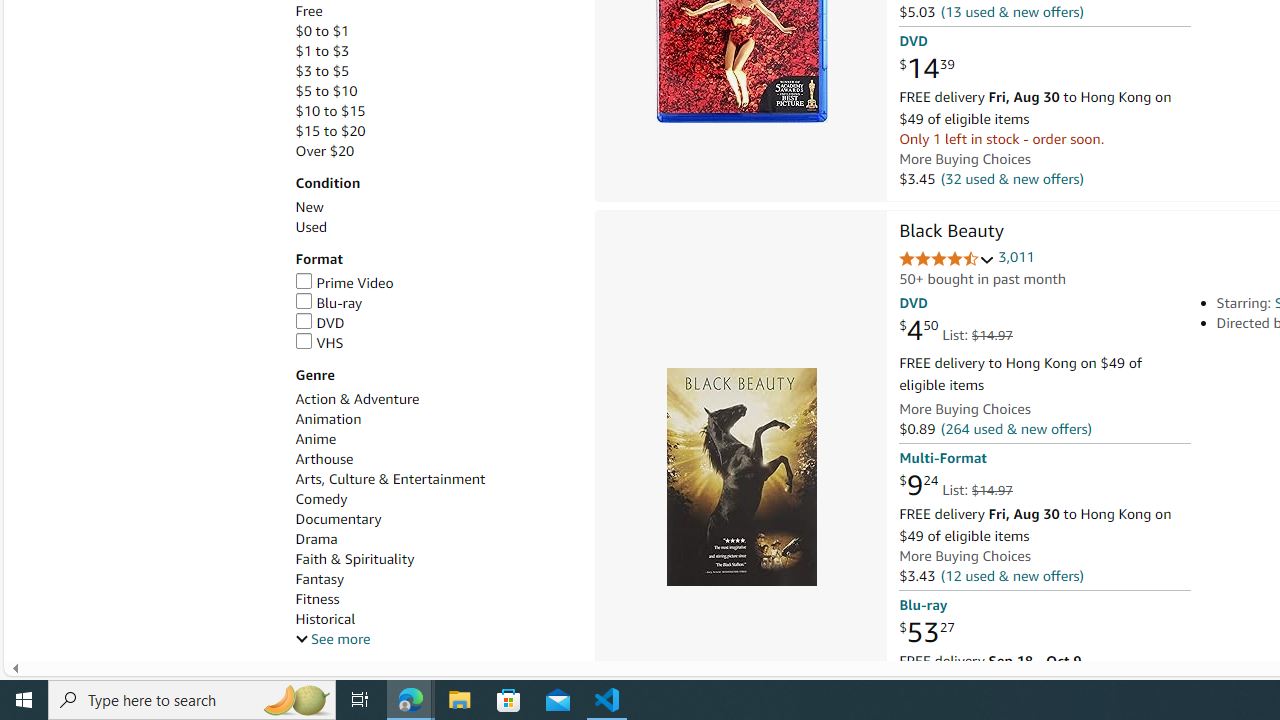  Describe the element at coordinates (434, 459) in the screenshot. I see `Arthouse` at that location.